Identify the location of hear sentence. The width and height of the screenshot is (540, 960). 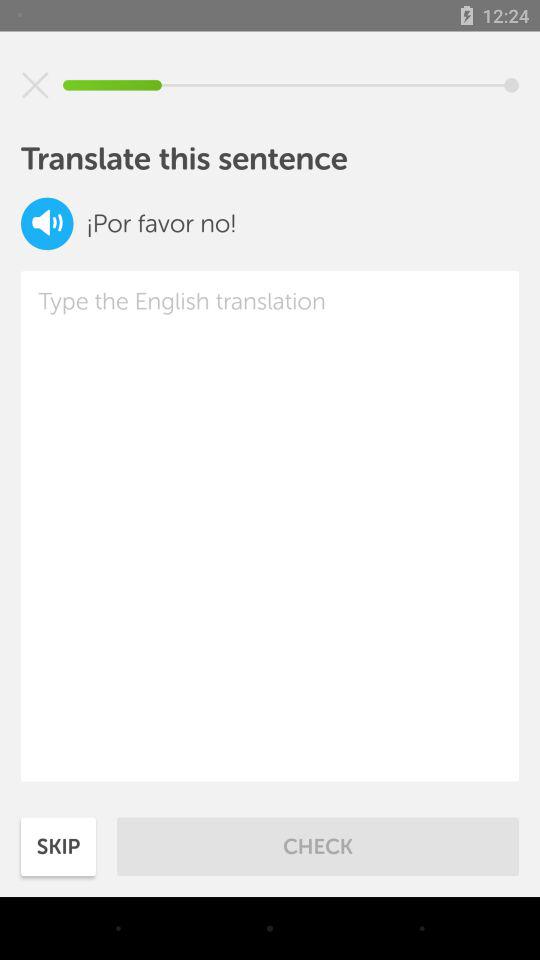
(47, 224).